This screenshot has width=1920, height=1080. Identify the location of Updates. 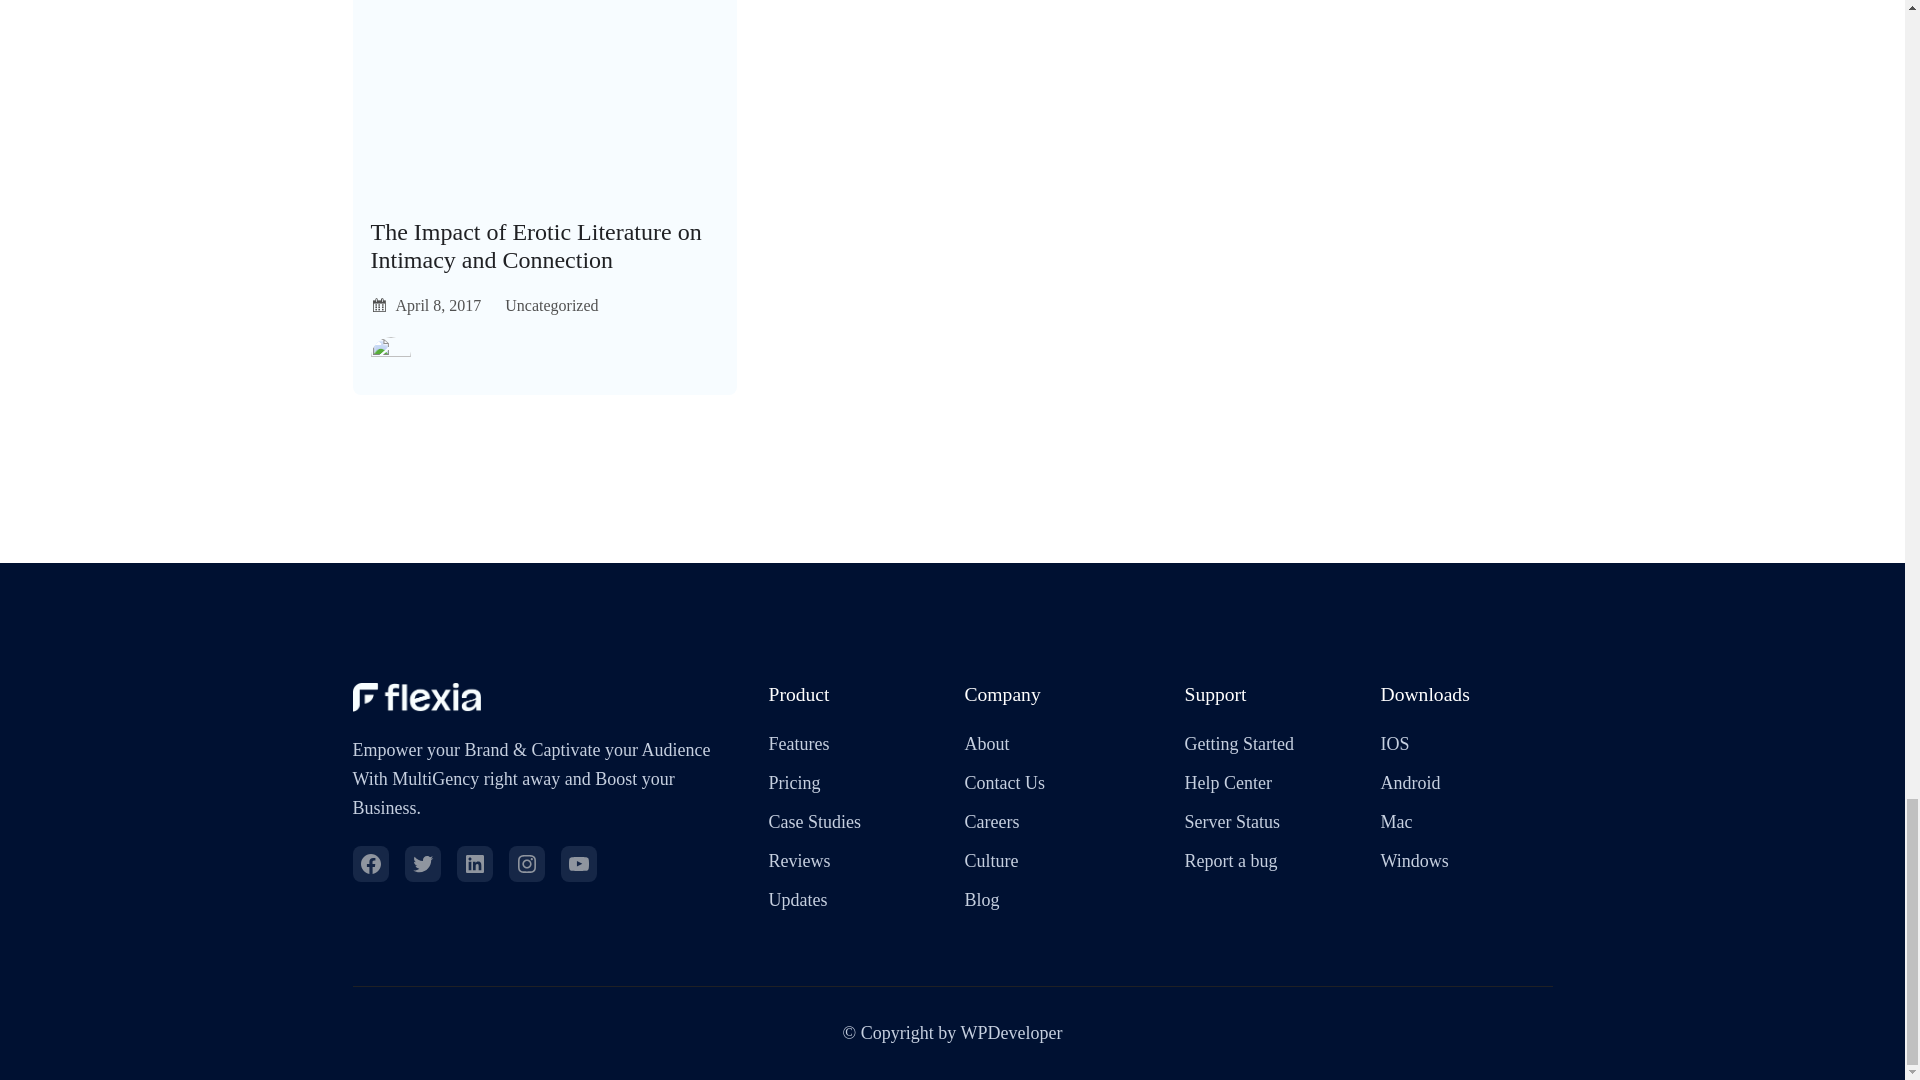
(798, 900).